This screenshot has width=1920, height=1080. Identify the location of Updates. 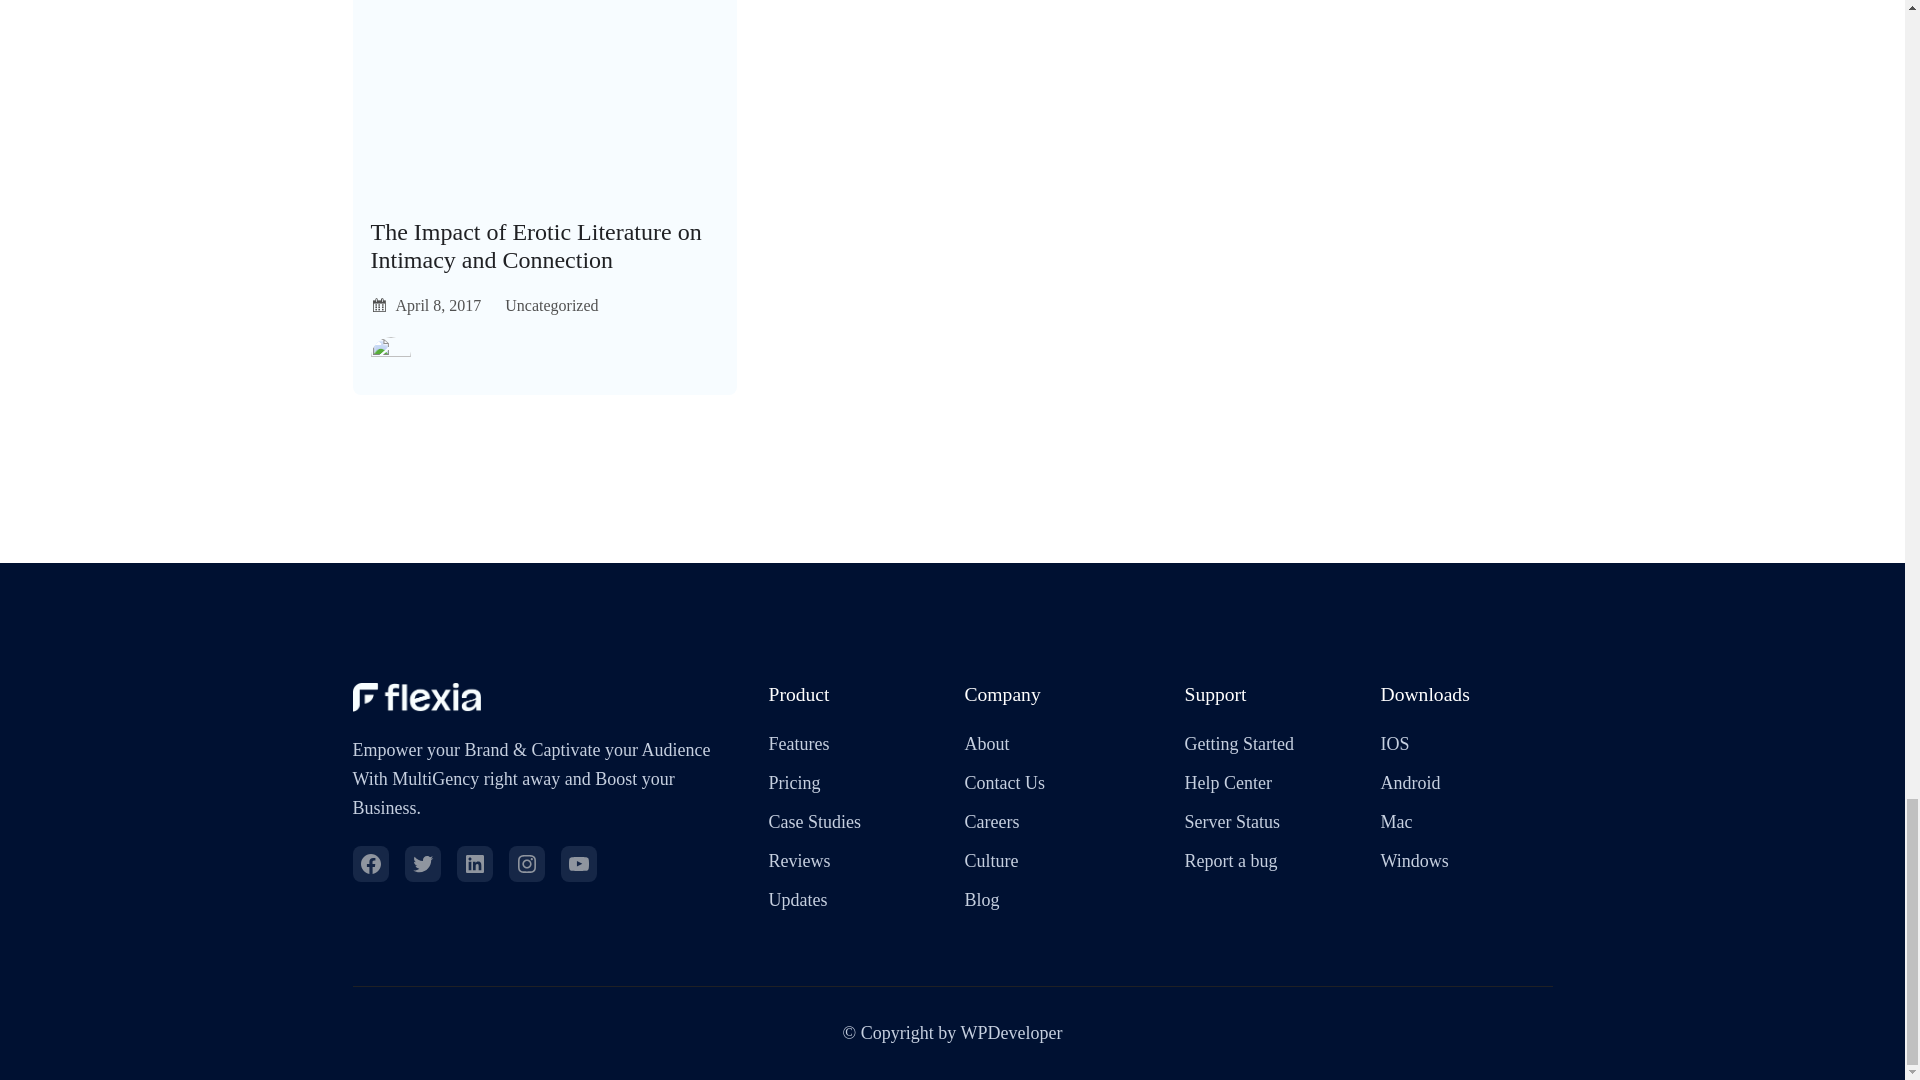
(798, 900).